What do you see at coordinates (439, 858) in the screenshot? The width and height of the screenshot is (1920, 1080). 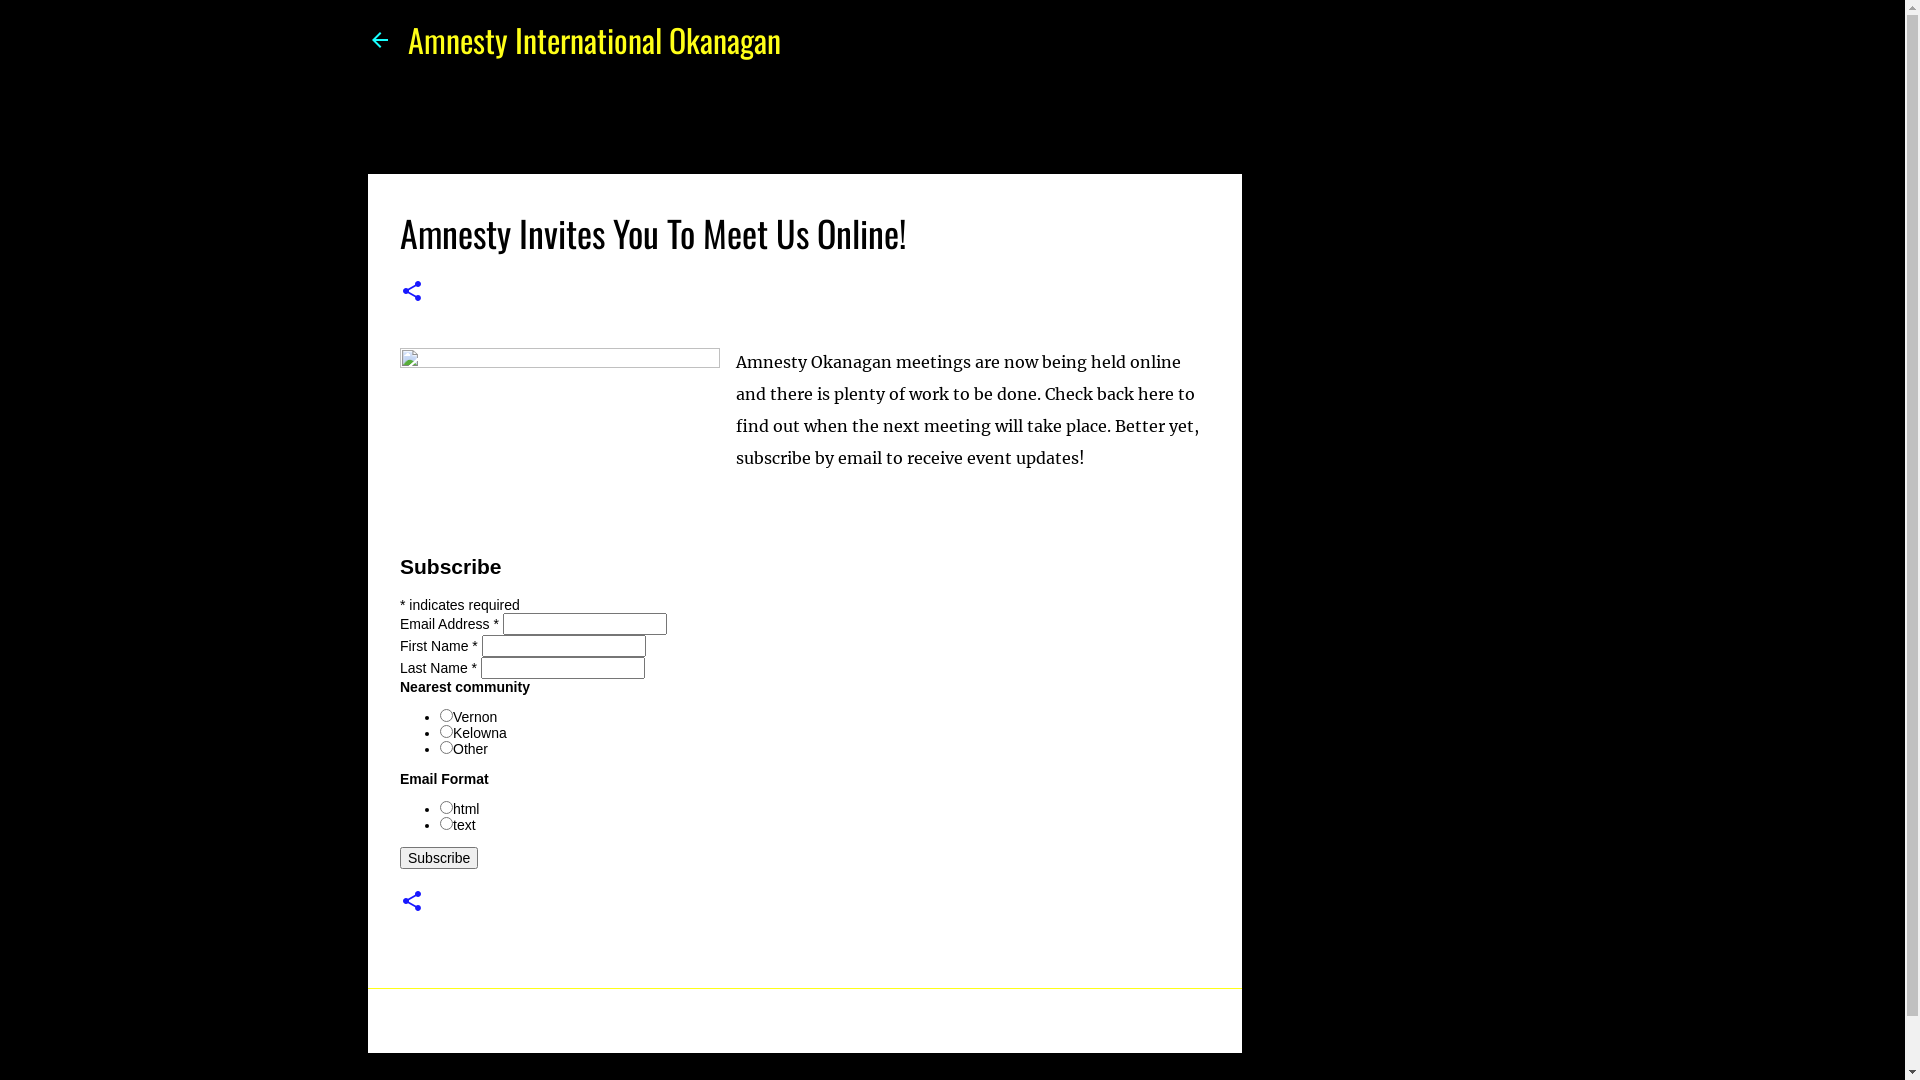 I see `Subscribe` at bounding box center [439, 858].